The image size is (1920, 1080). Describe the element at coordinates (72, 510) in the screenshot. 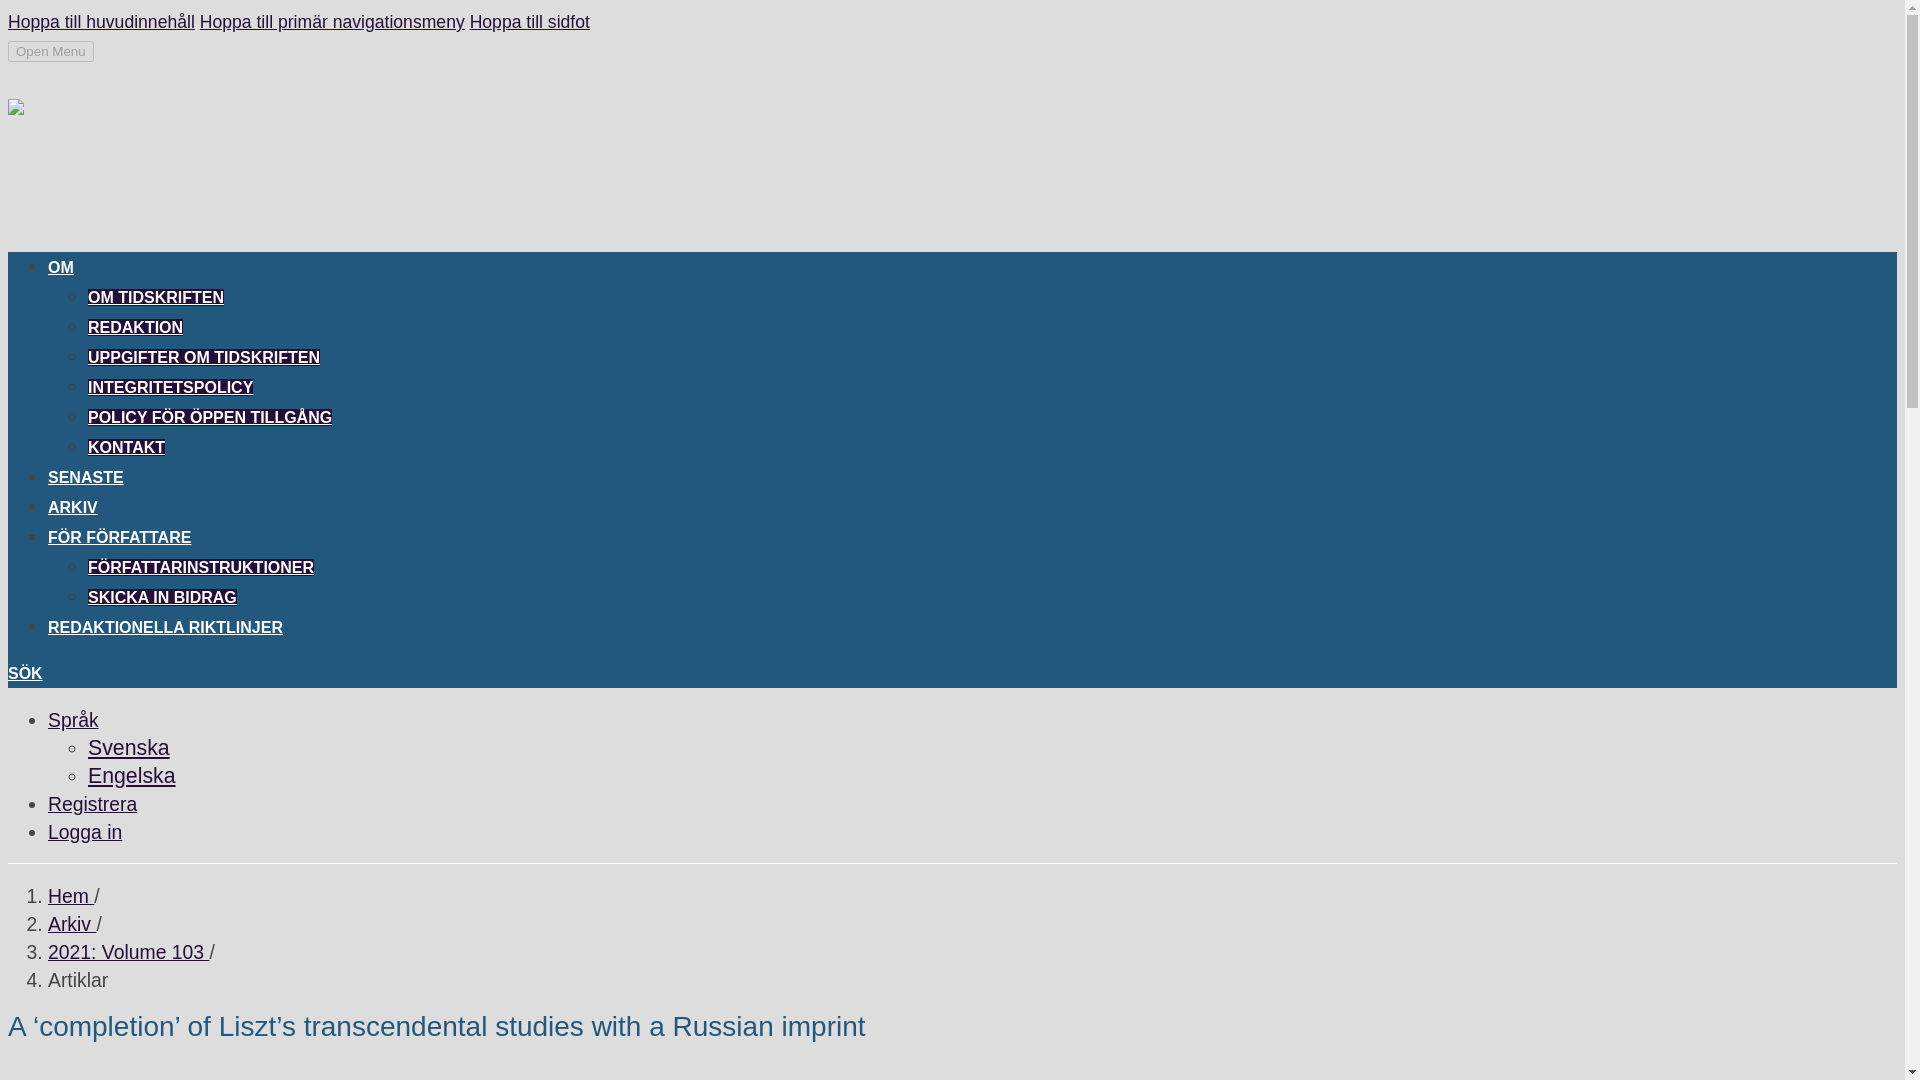

I see `ARKIV` at that location.